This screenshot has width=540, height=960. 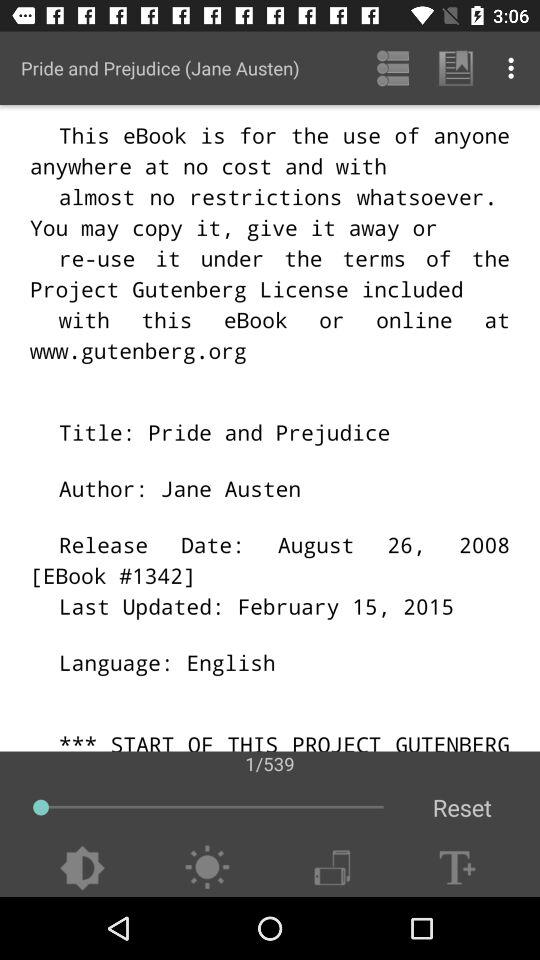 I want to click on launch app at the top left corner, so click(x=160, y=68).